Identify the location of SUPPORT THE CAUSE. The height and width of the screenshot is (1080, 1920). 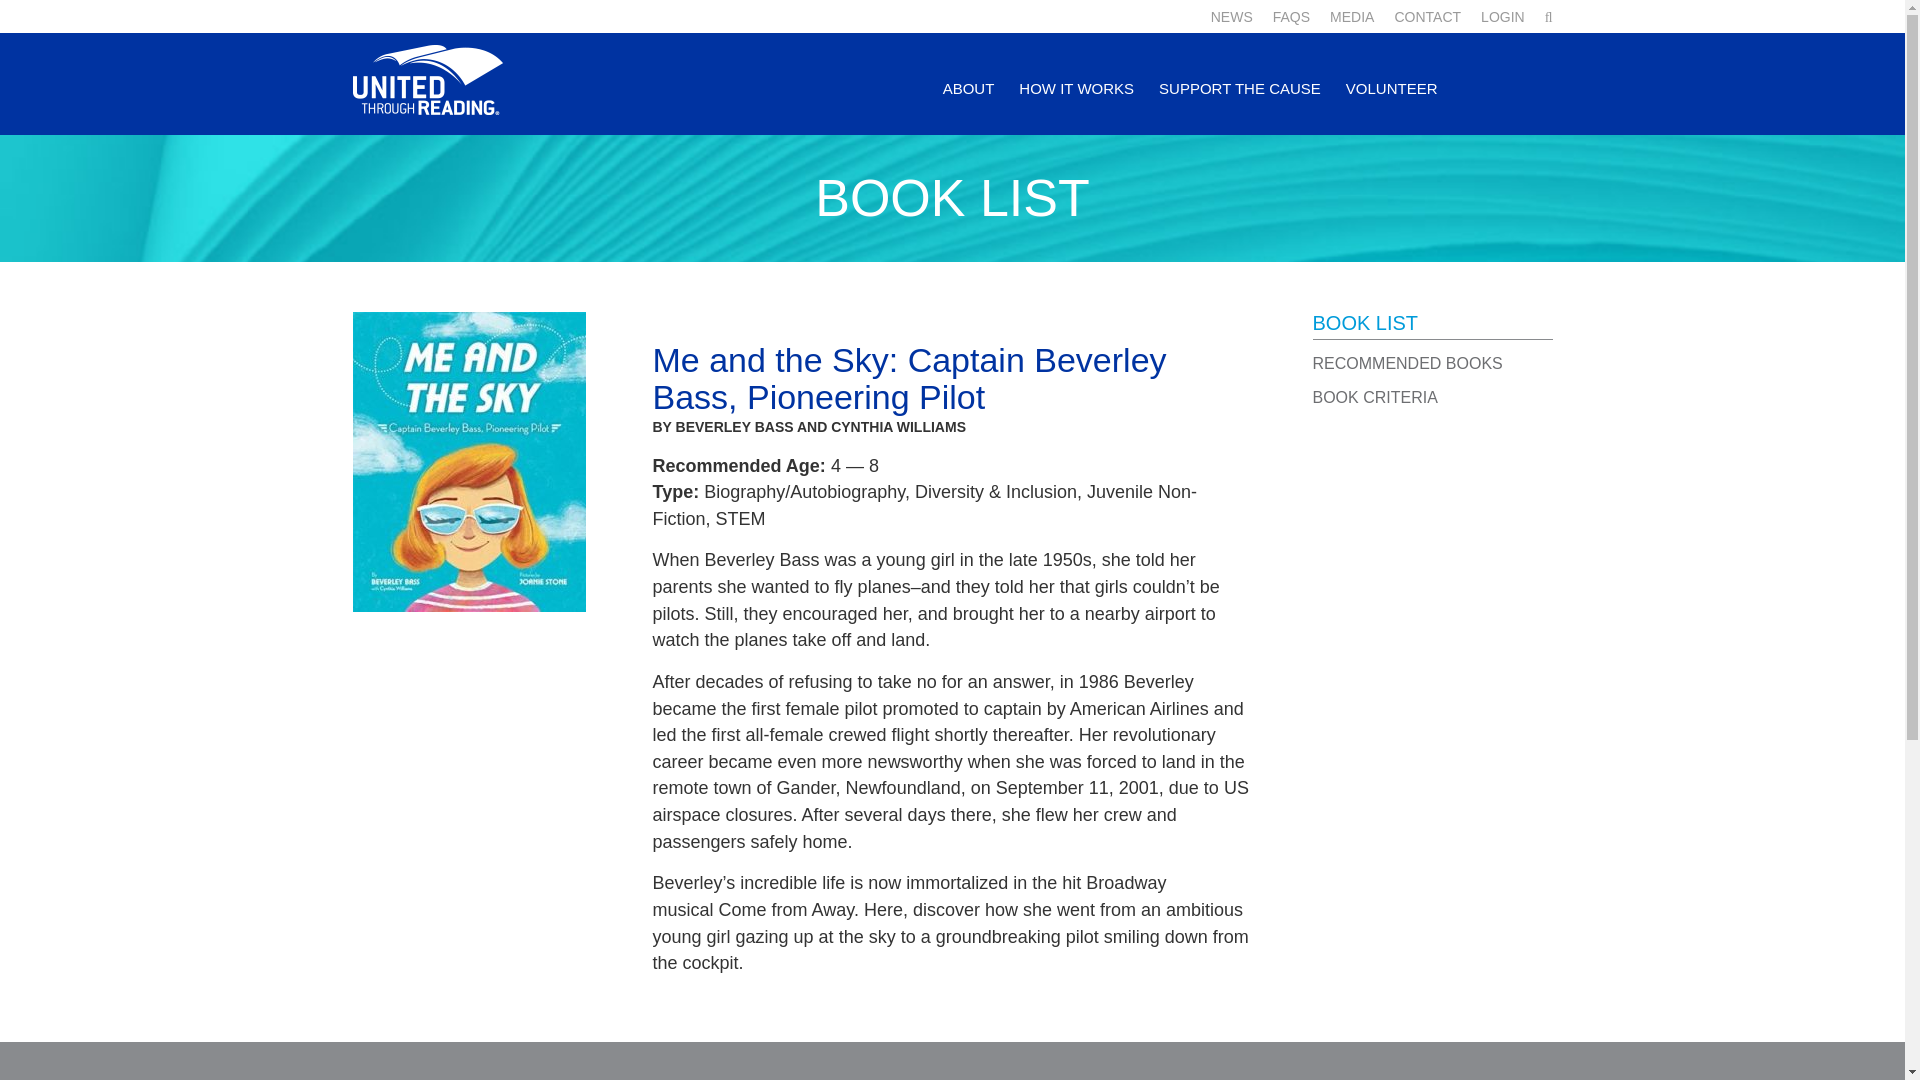
(1240, 106).